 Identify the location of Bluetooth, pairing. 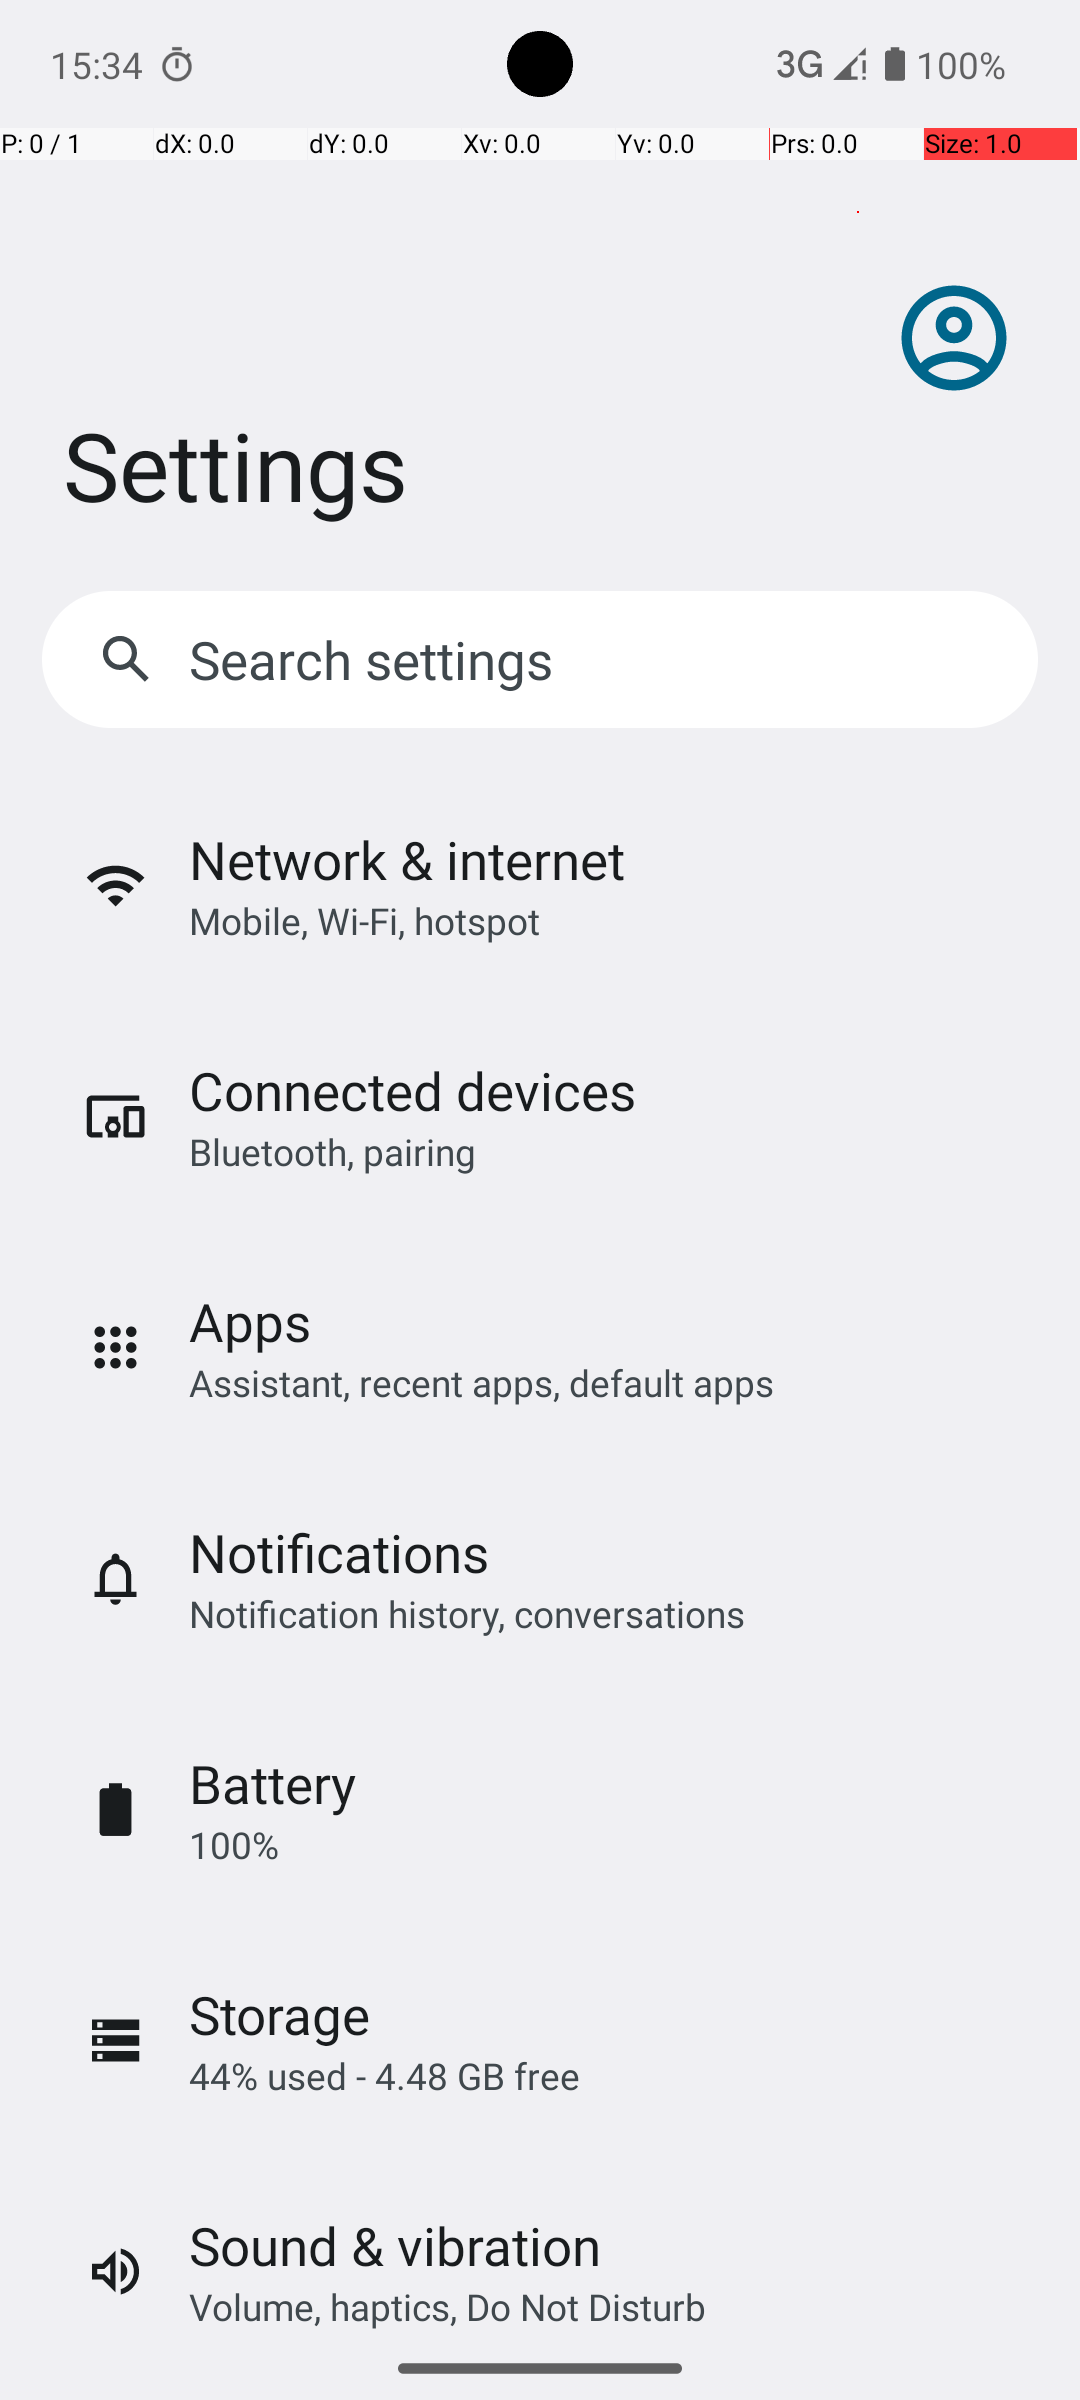
(332, 1152).